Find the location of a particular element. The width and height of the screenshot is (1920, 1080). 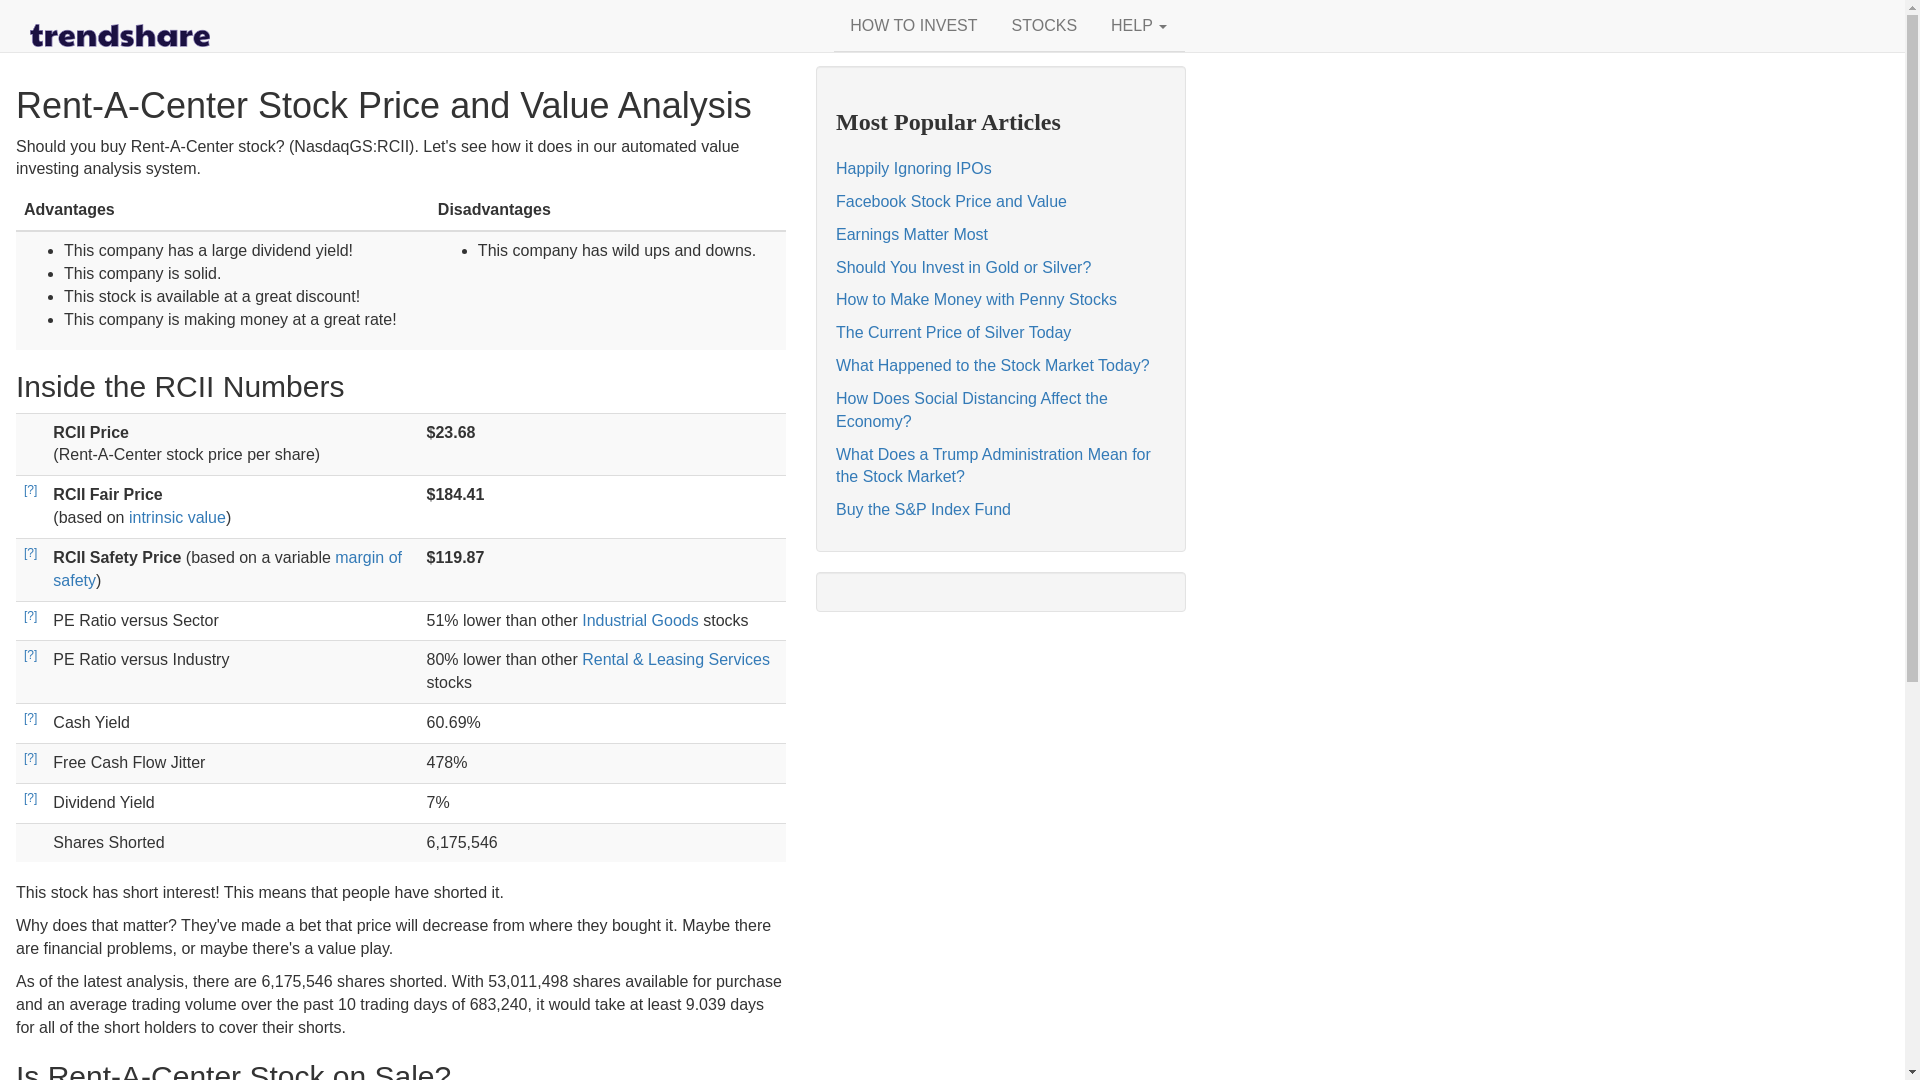

Home is located at coordinates (120, 24).